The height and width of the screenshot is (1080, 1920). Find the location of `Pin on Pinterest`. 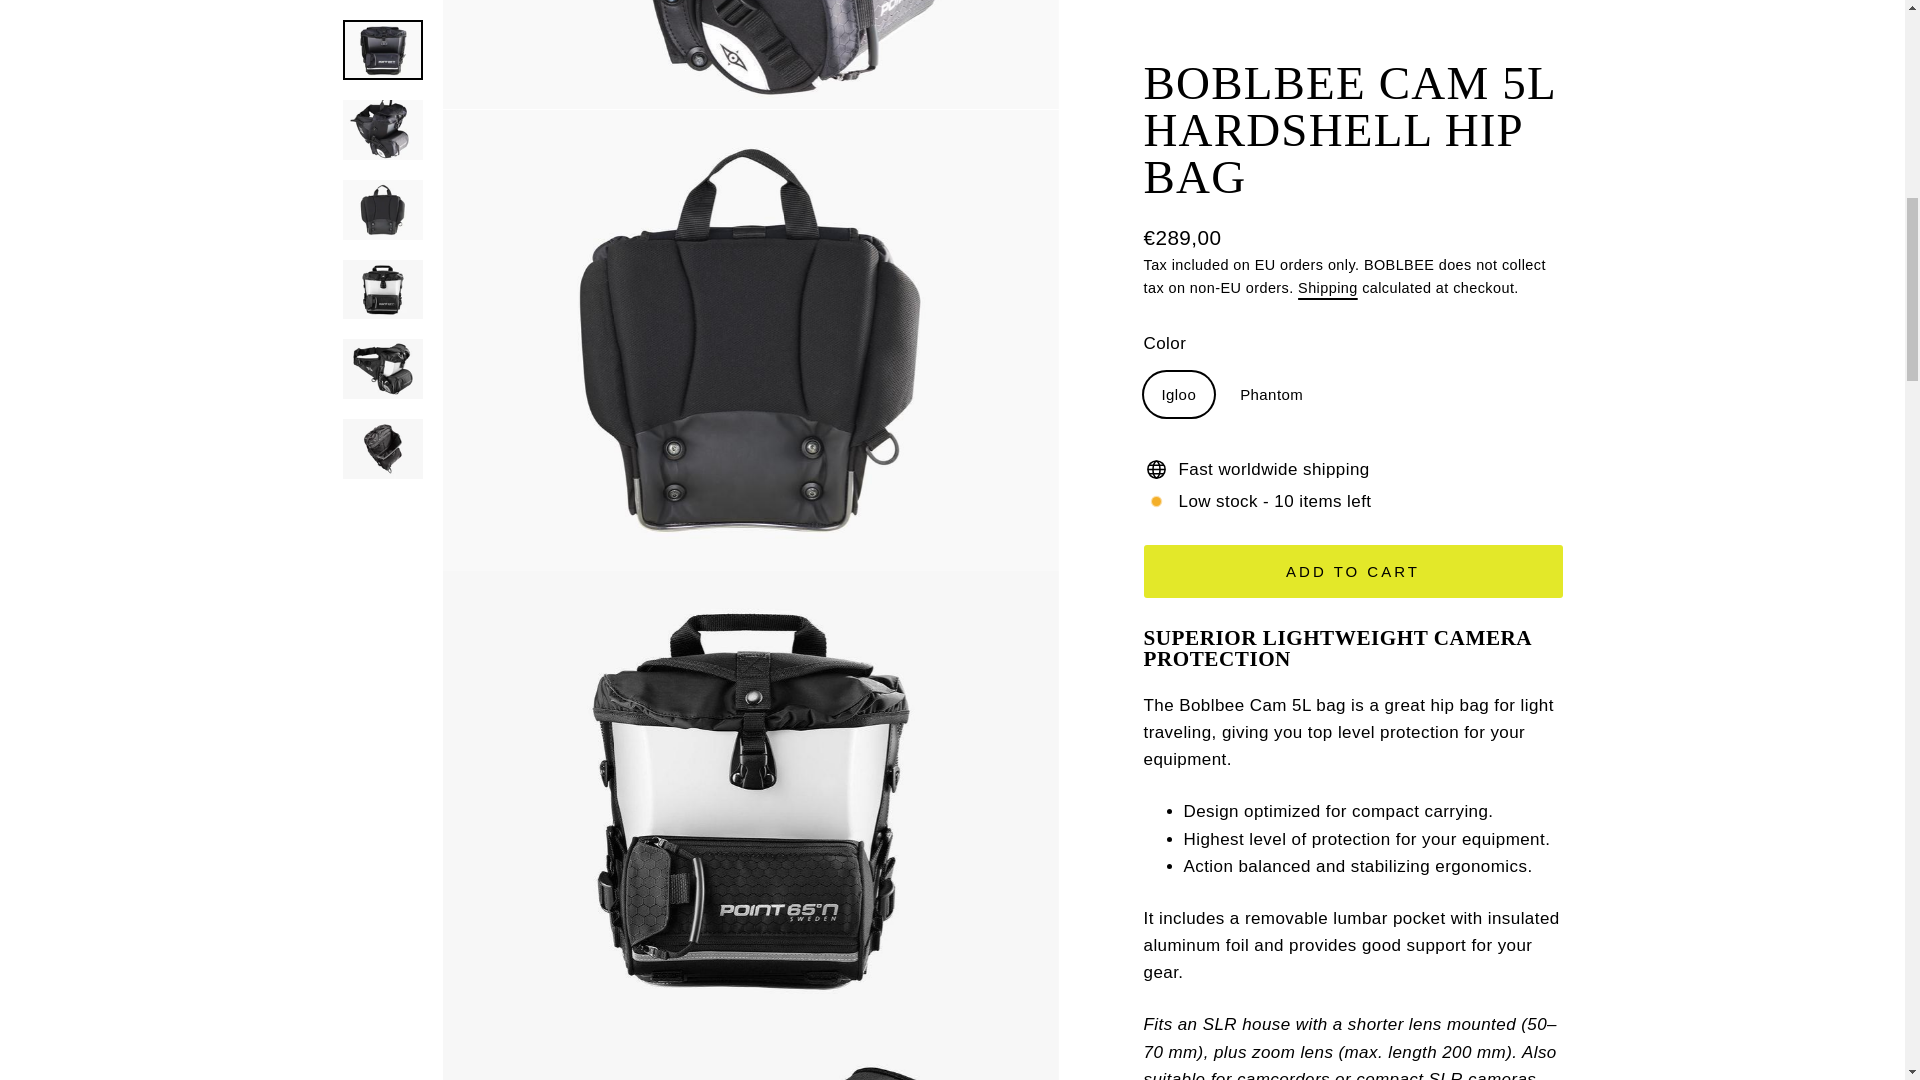

Pin on Pinterest is located at coordinates (1403, 1079).